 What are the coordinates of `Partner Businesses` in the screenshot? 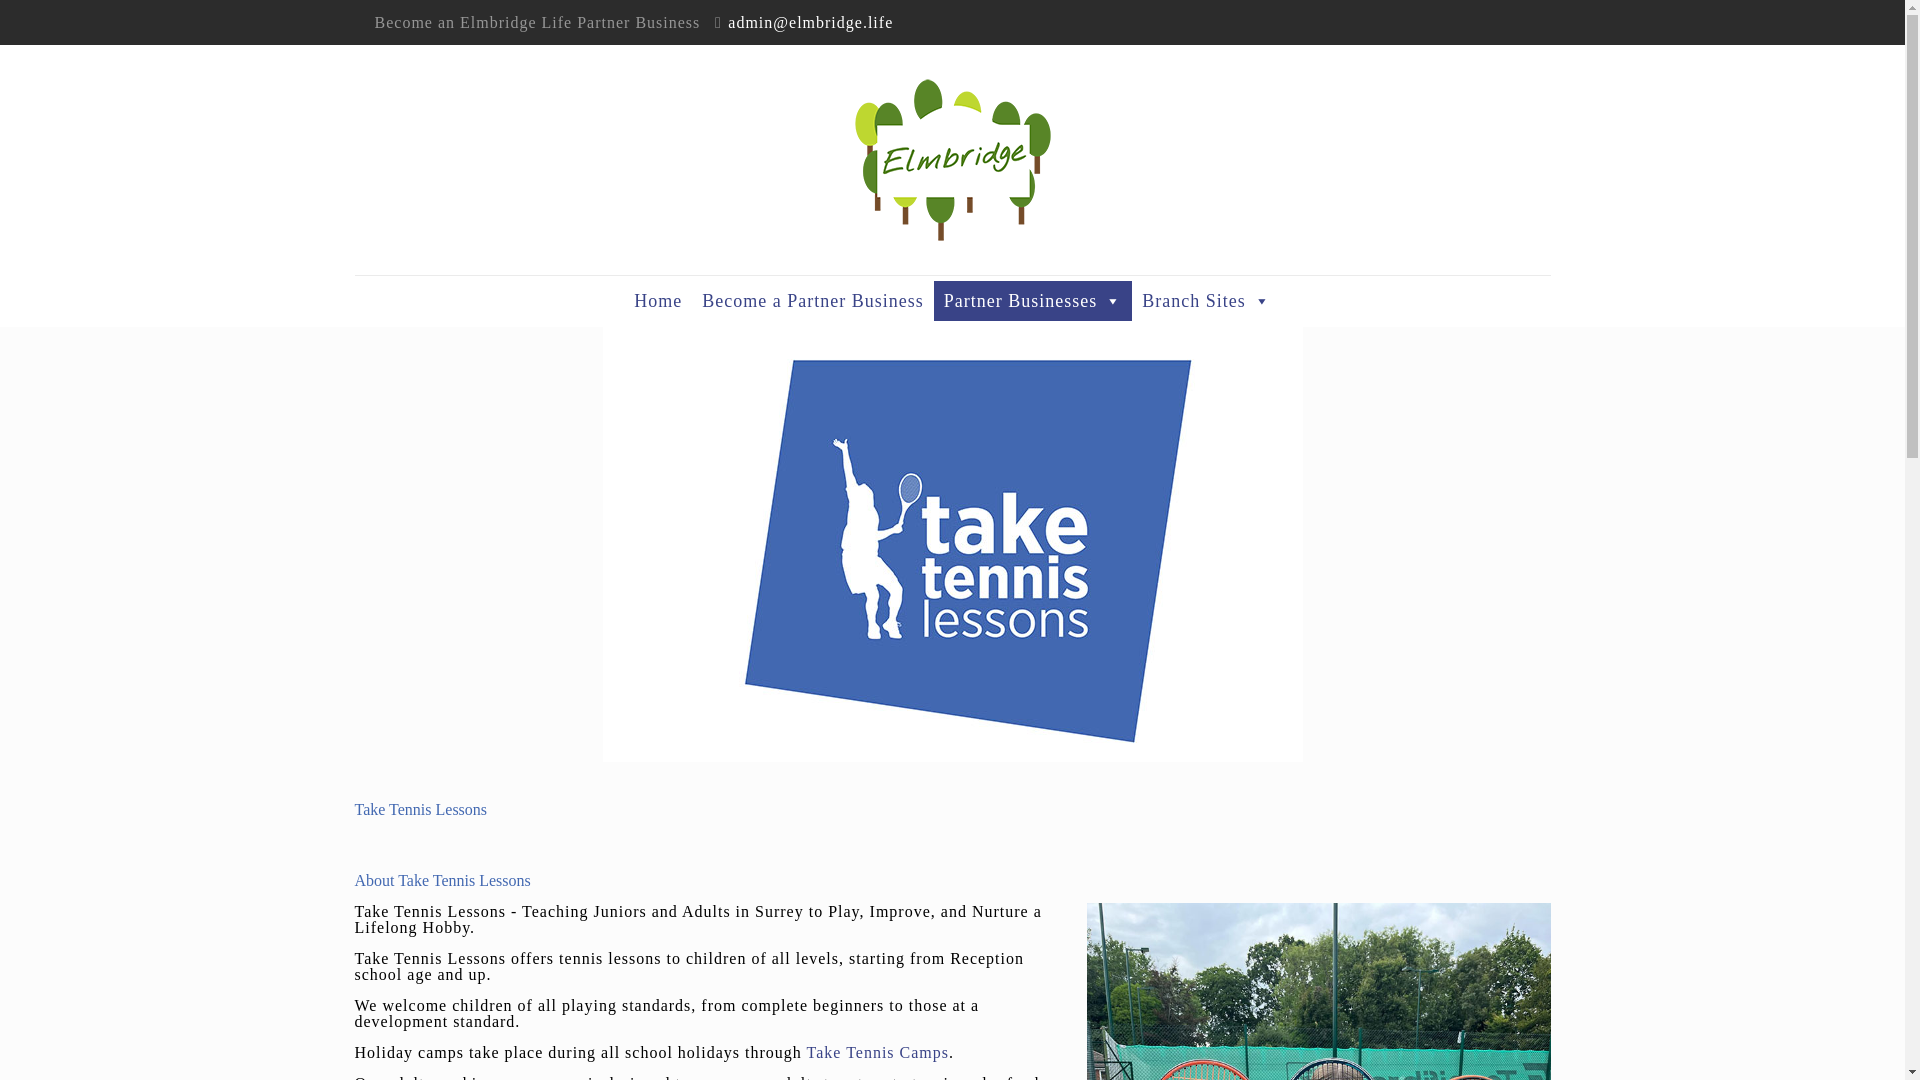 It's located at (1032, 300).